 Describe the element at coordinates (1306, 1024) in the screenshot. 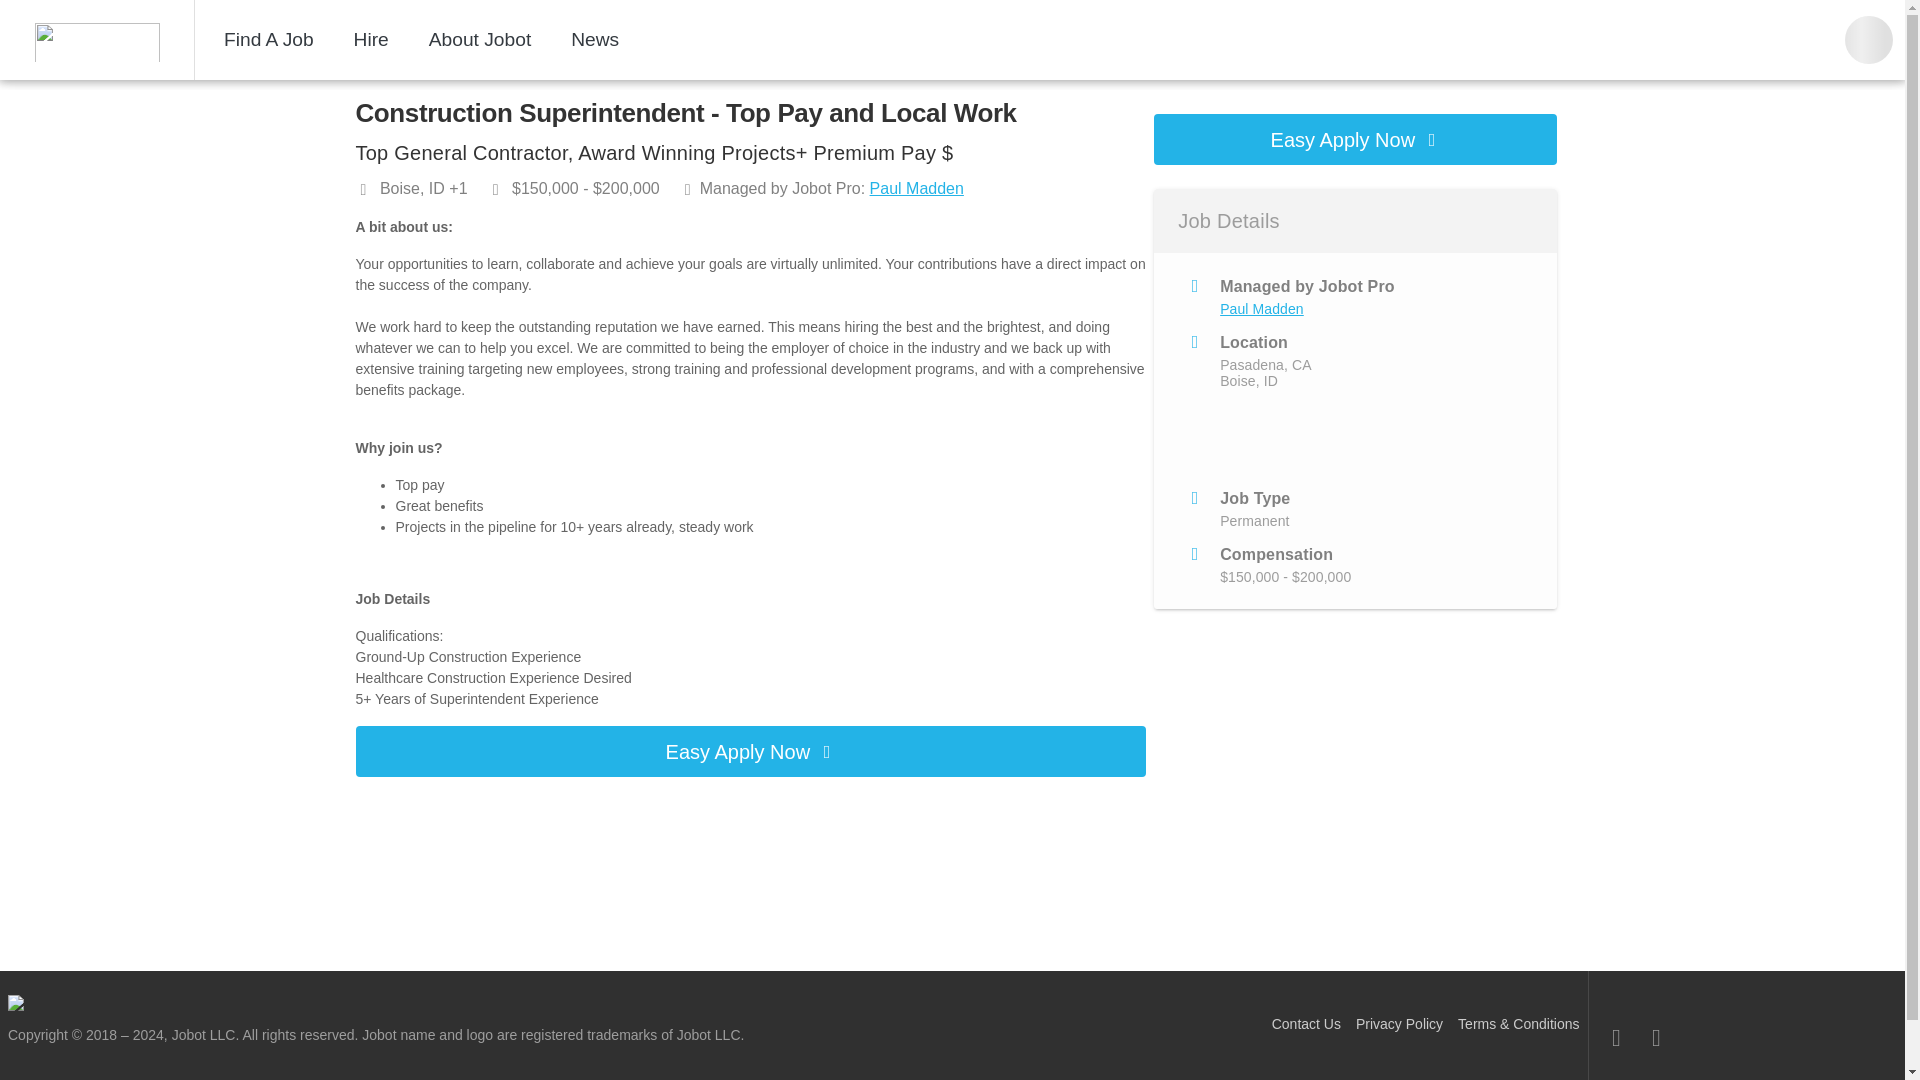

I see `Contact Us` at that location.